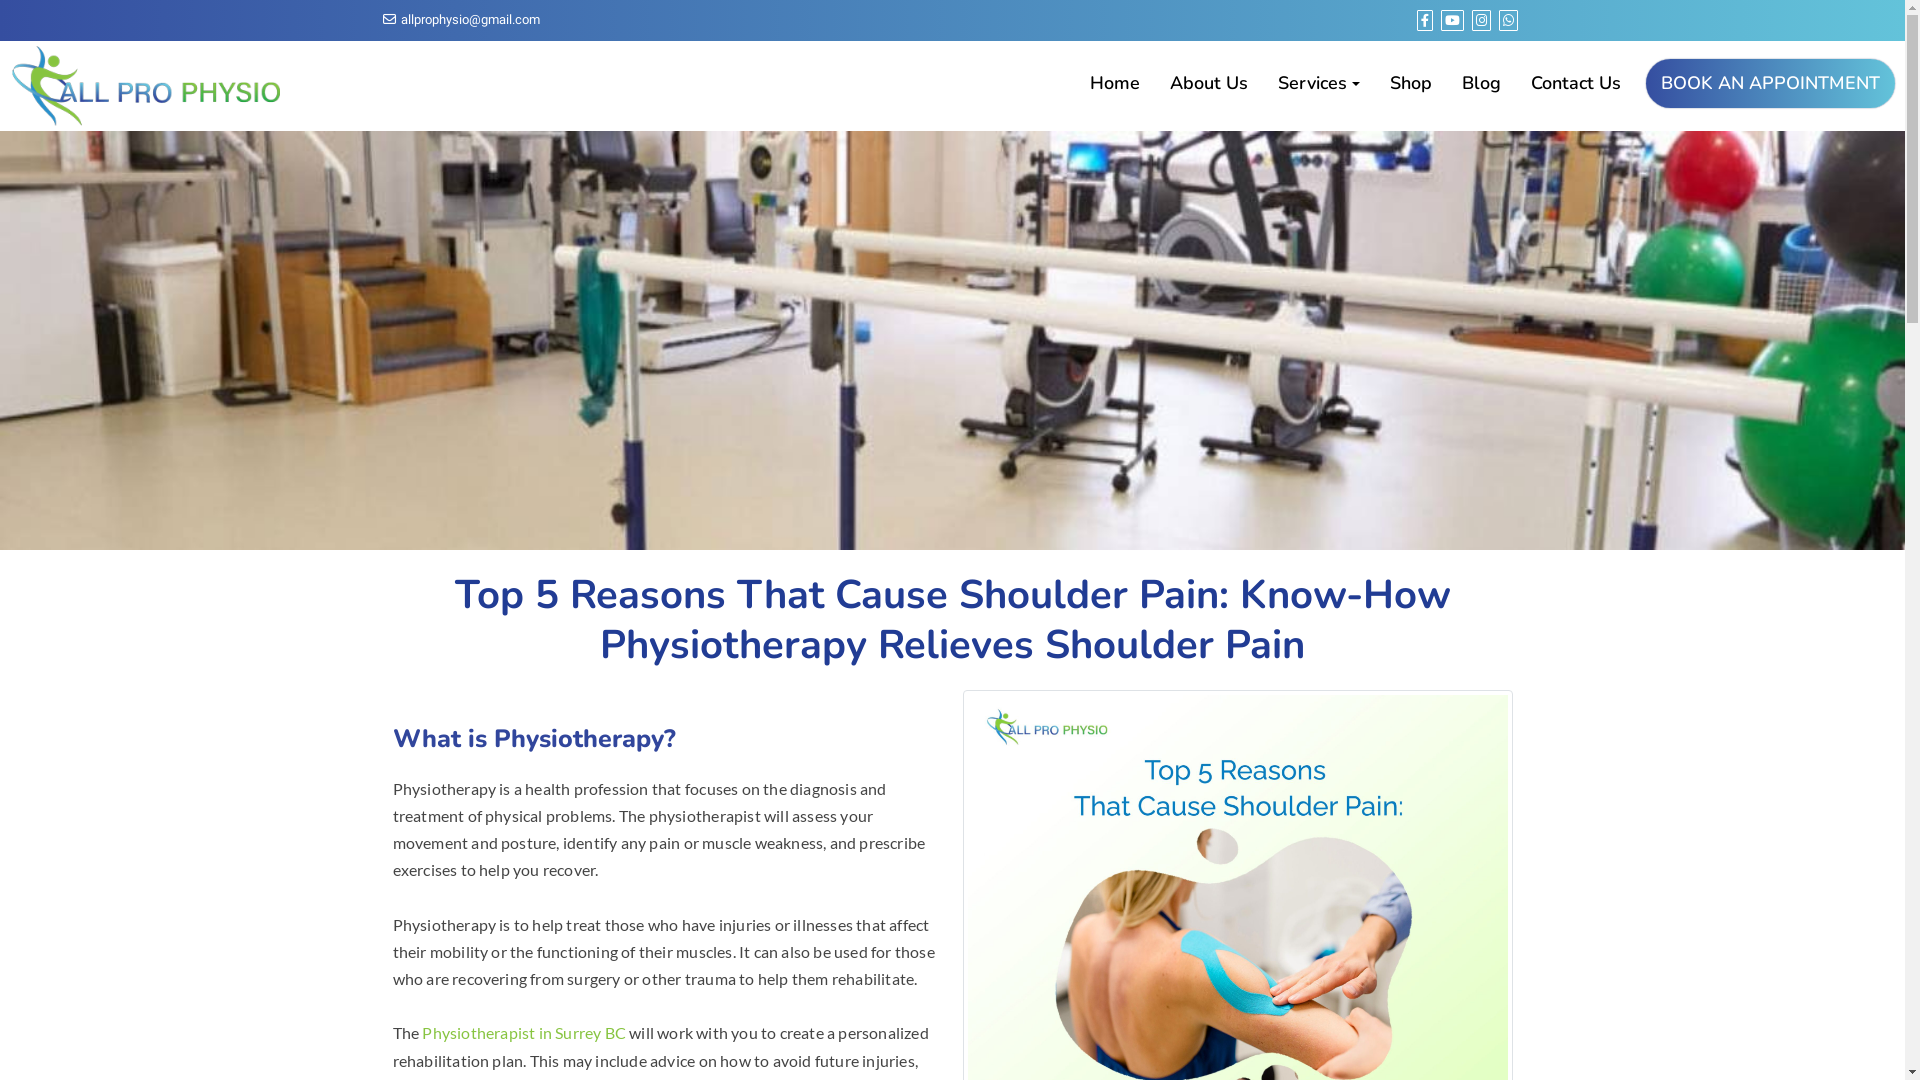 The width and height of the screenshot is (1920, 1080). What do you see at coordinates (1770, 84) in the screenshot?
I see `BOOK AN APPOINTMENT` at bounding box center [1770, 84].